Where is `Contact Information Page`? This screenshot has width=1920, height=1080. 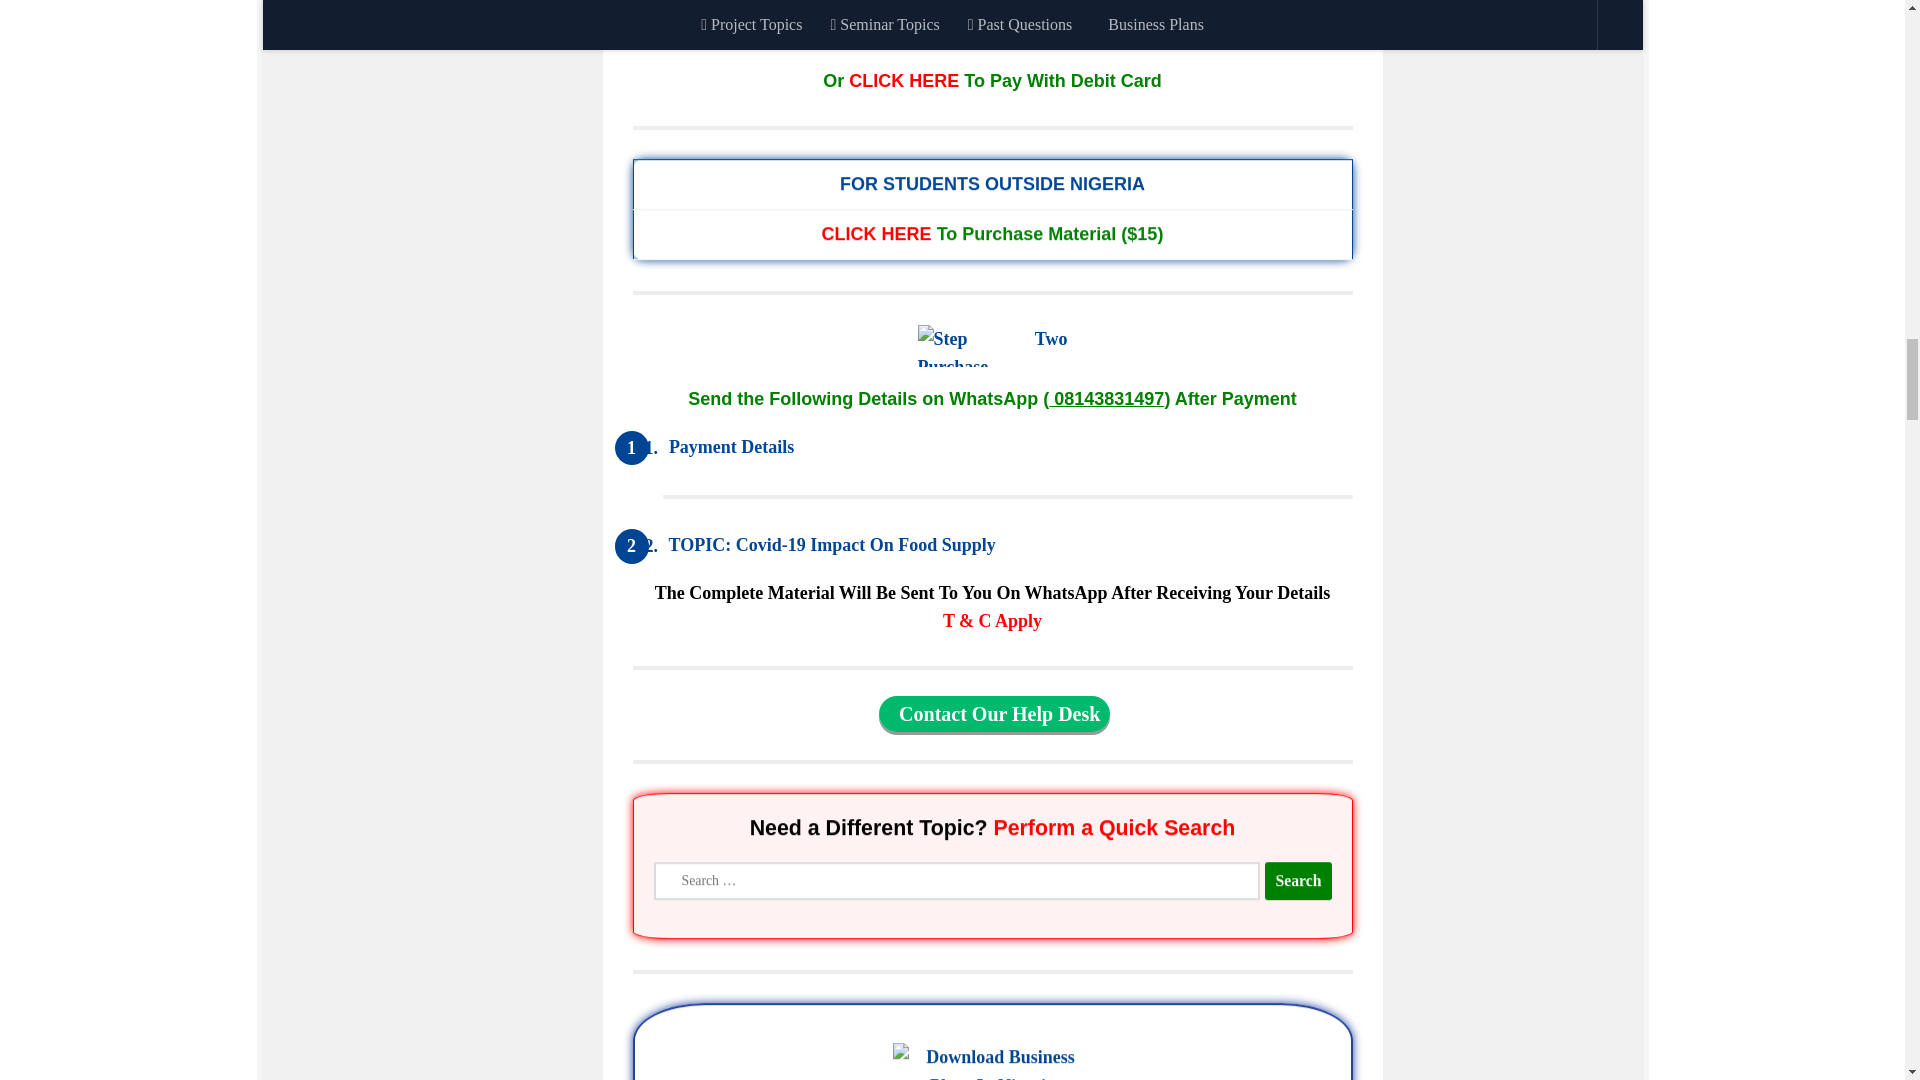 Contact Information Page is located at coordinates (994, 714).